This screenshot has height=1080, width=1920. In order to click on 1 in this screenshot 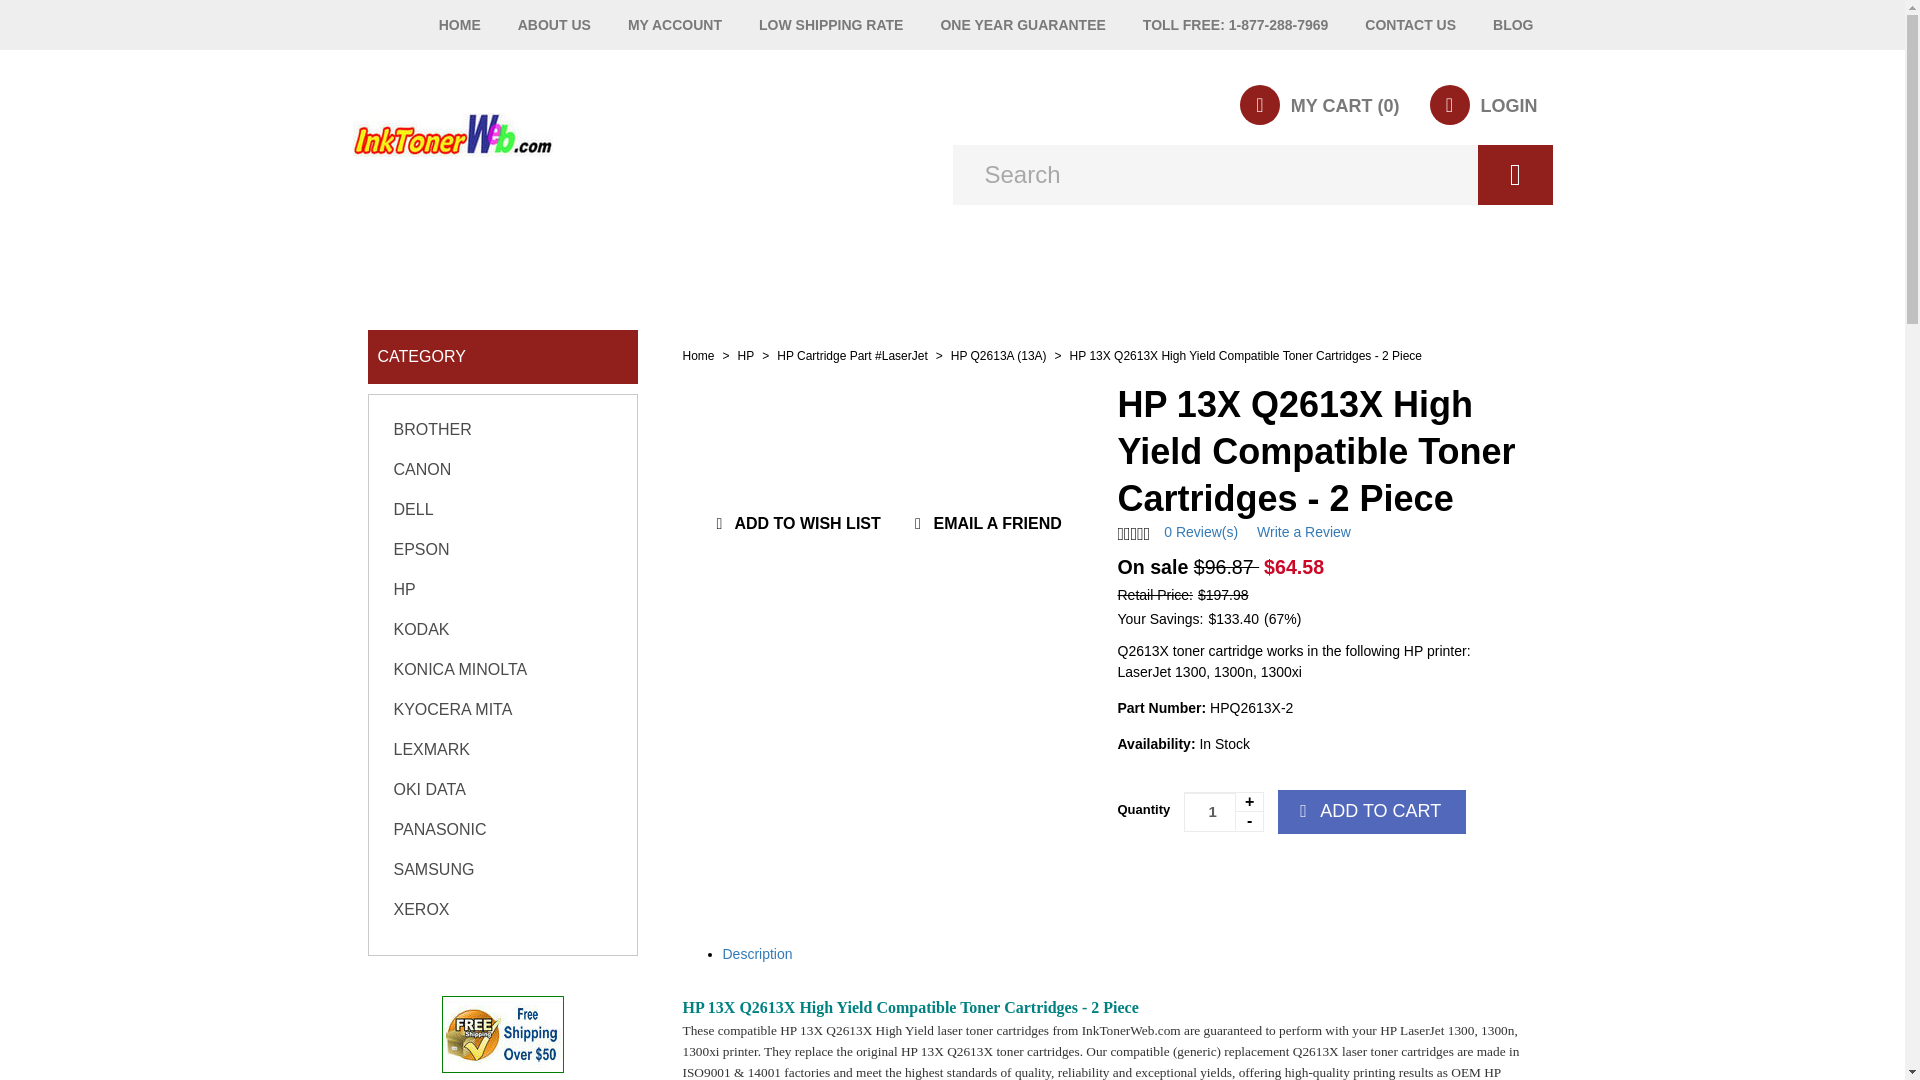, I will do `click(1224, 811)`.